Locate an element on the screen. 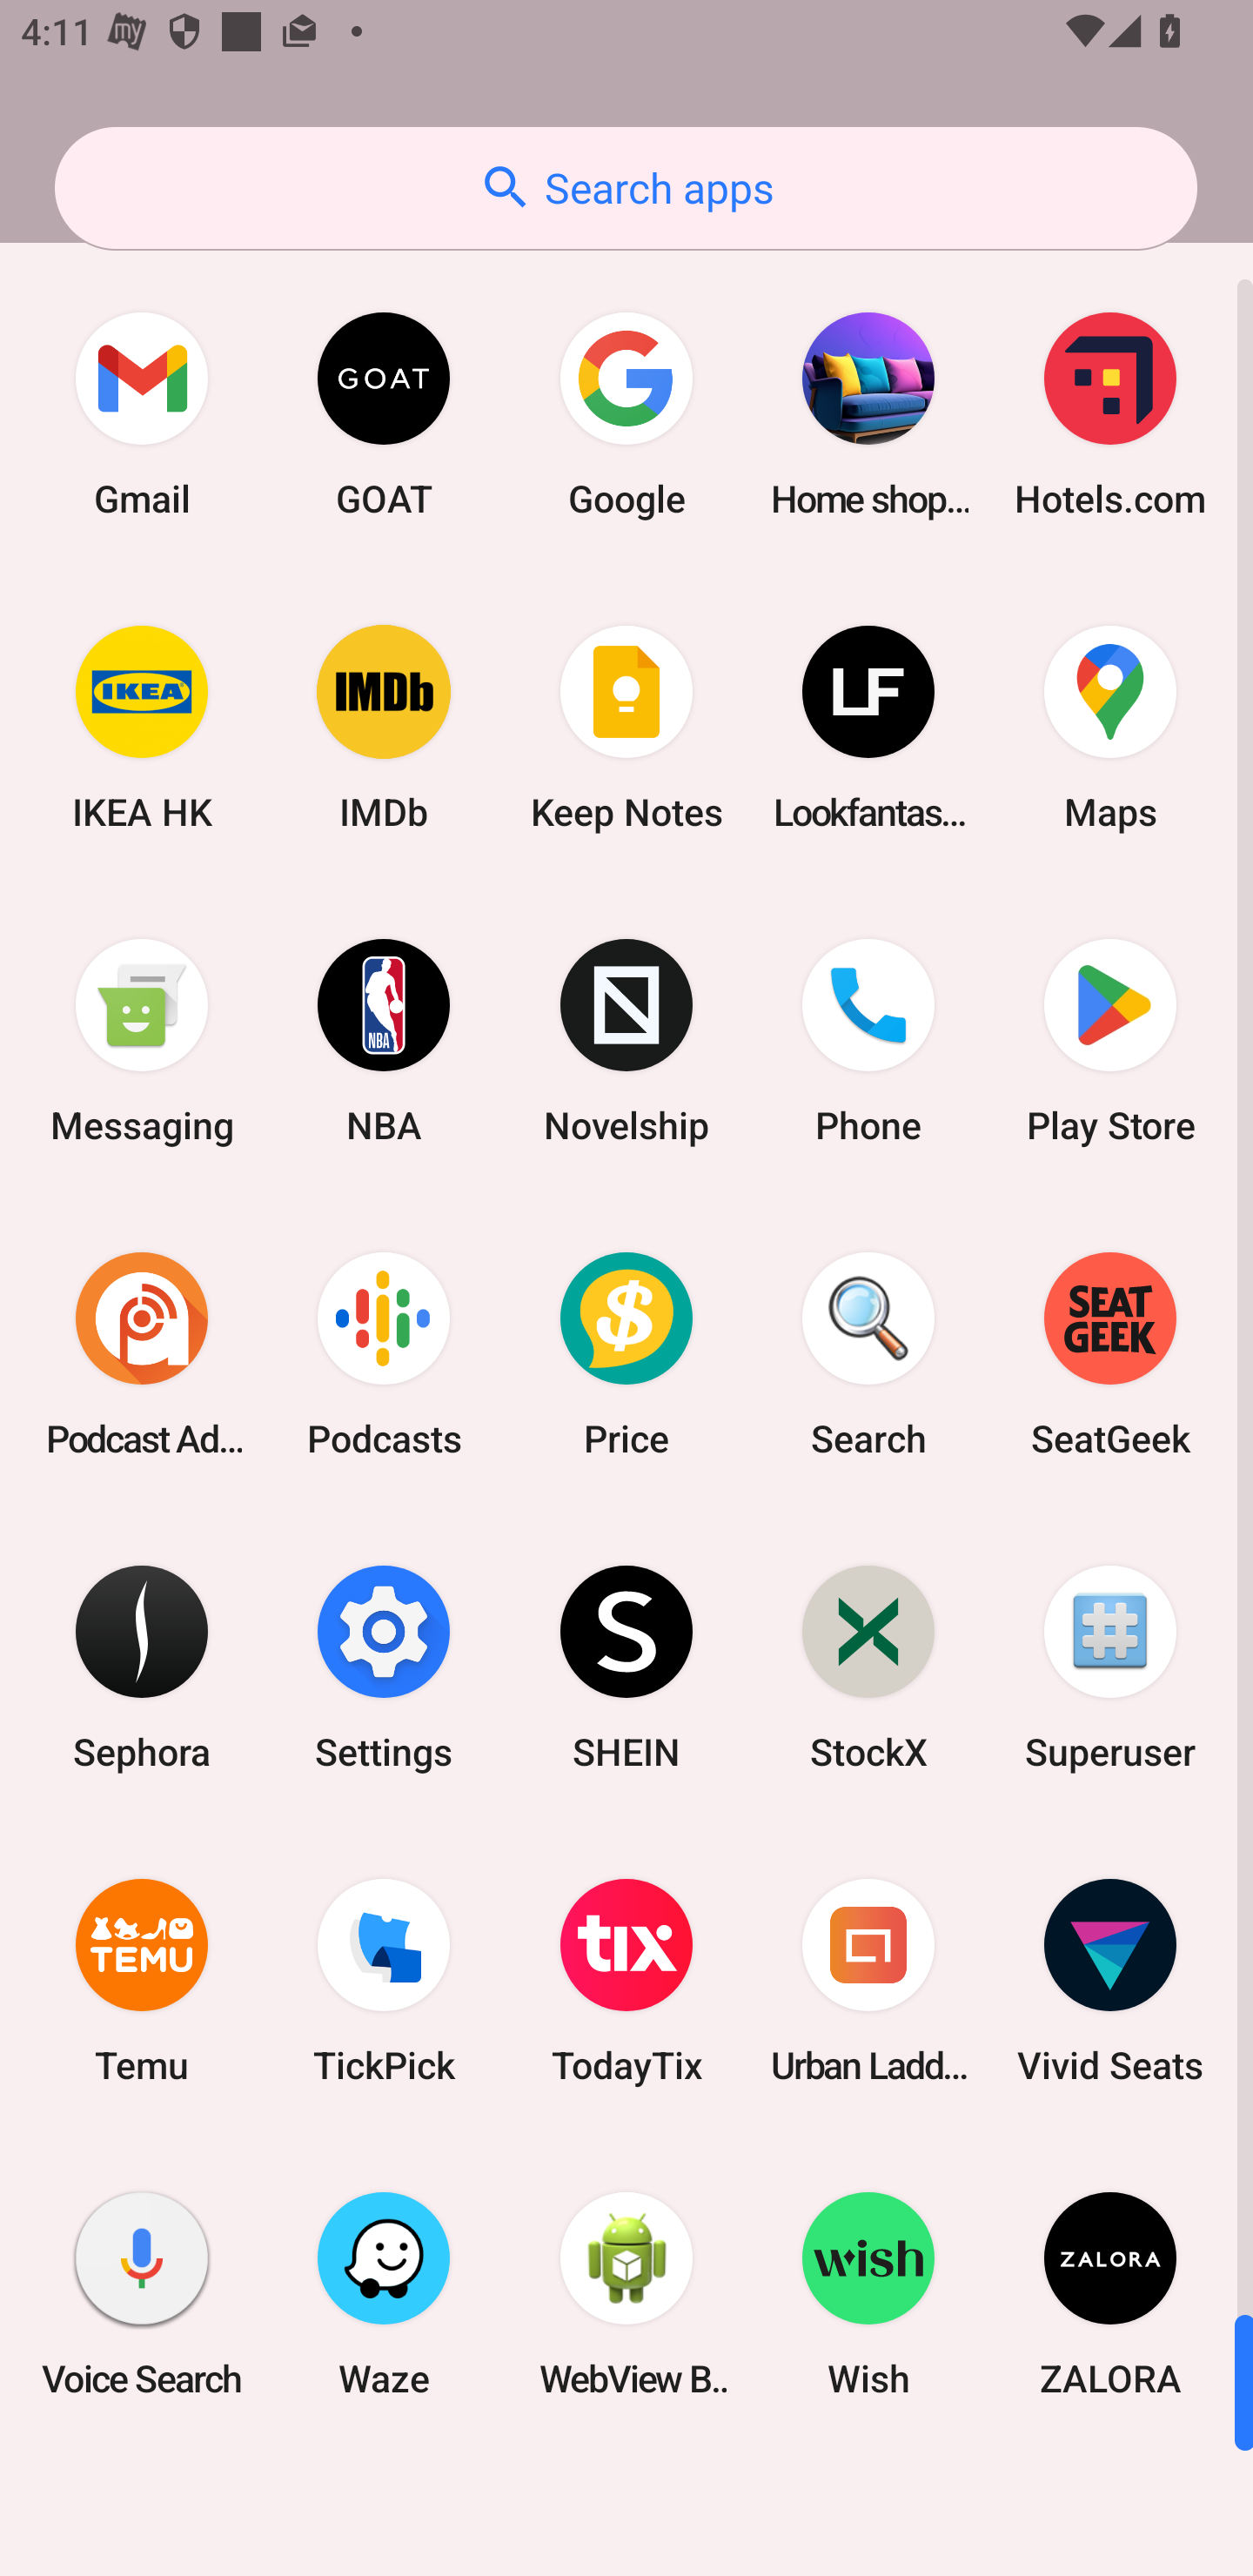 Image resolution: width=1253 pixels, height=2576 pixels. IKEA HK is located at coordinates (142, 728).